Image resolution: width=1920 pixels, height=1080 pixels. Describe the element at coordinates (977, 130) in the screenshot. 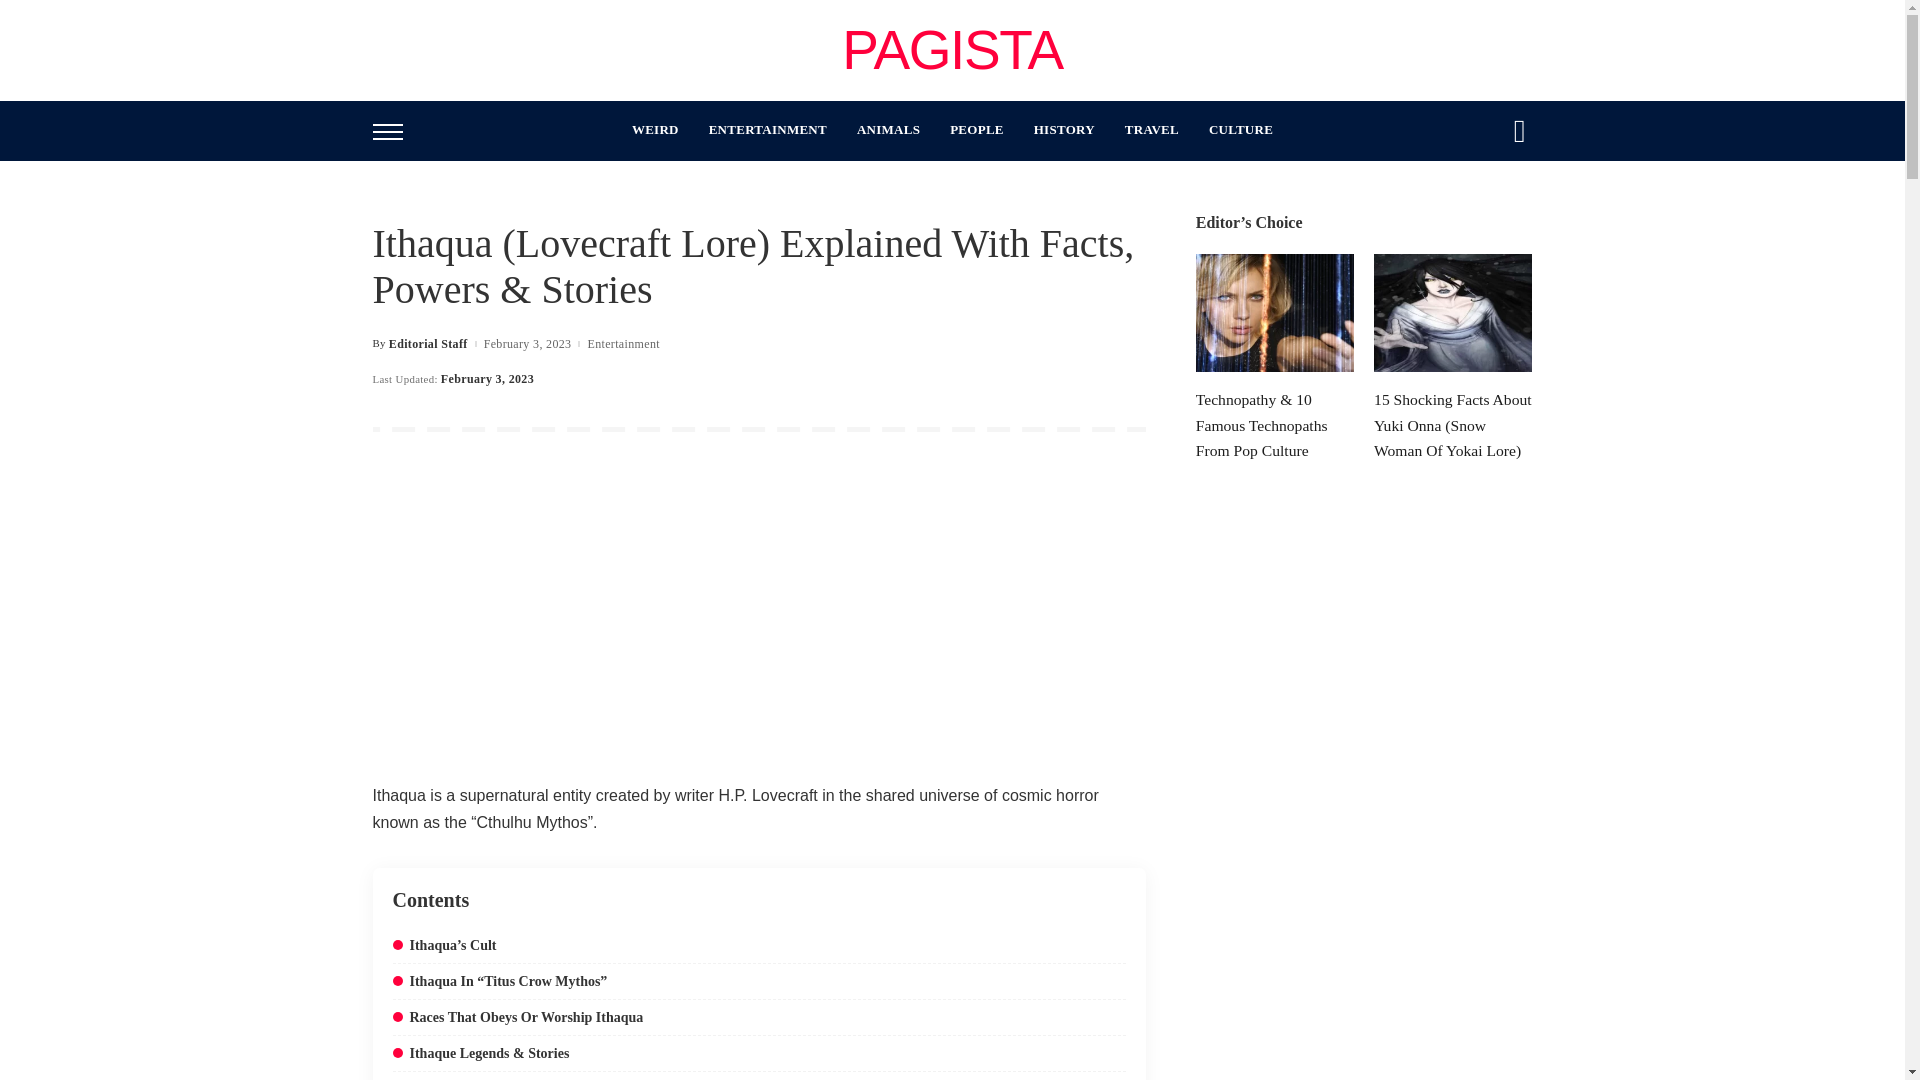

I see `PEOPLE` at that location.